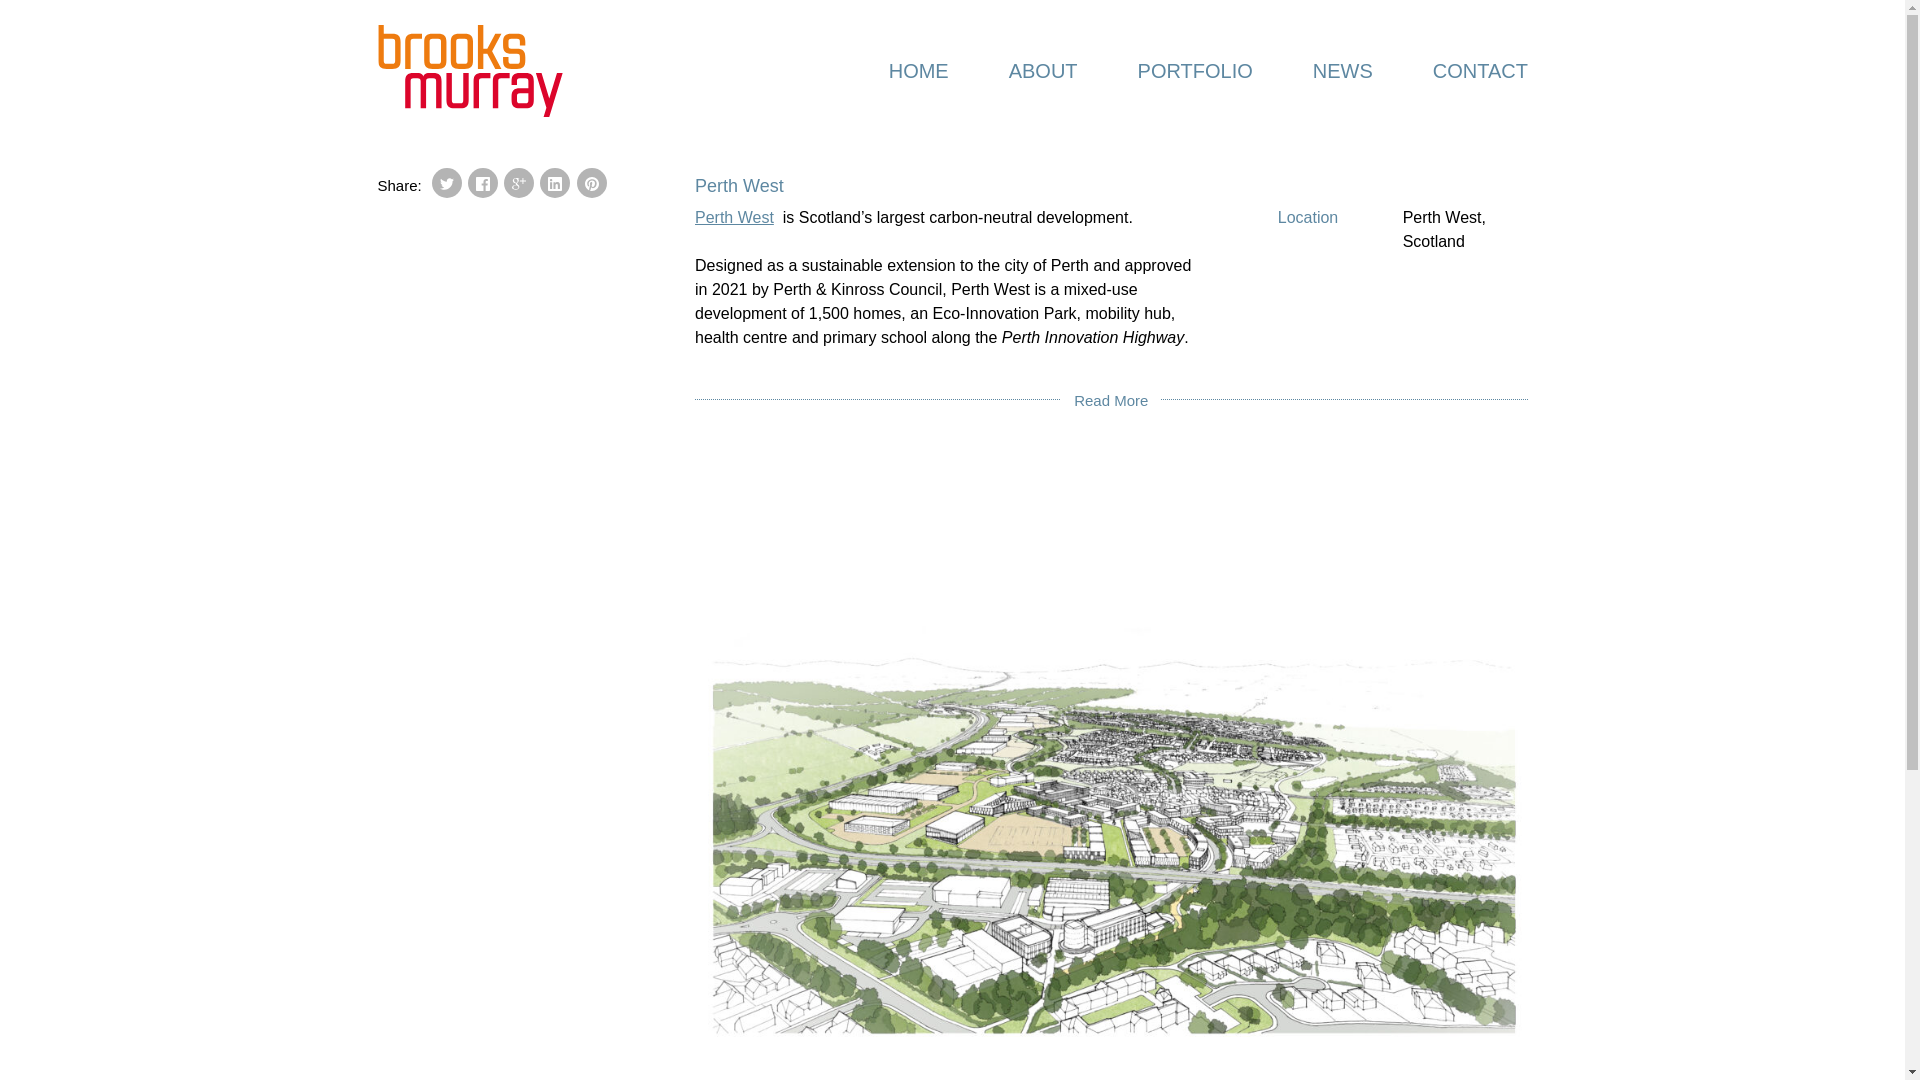 Image resolution: width=1920 pixels, height=1080 pixels. I want to click on PORTFOLIO, so click(1194, 71).